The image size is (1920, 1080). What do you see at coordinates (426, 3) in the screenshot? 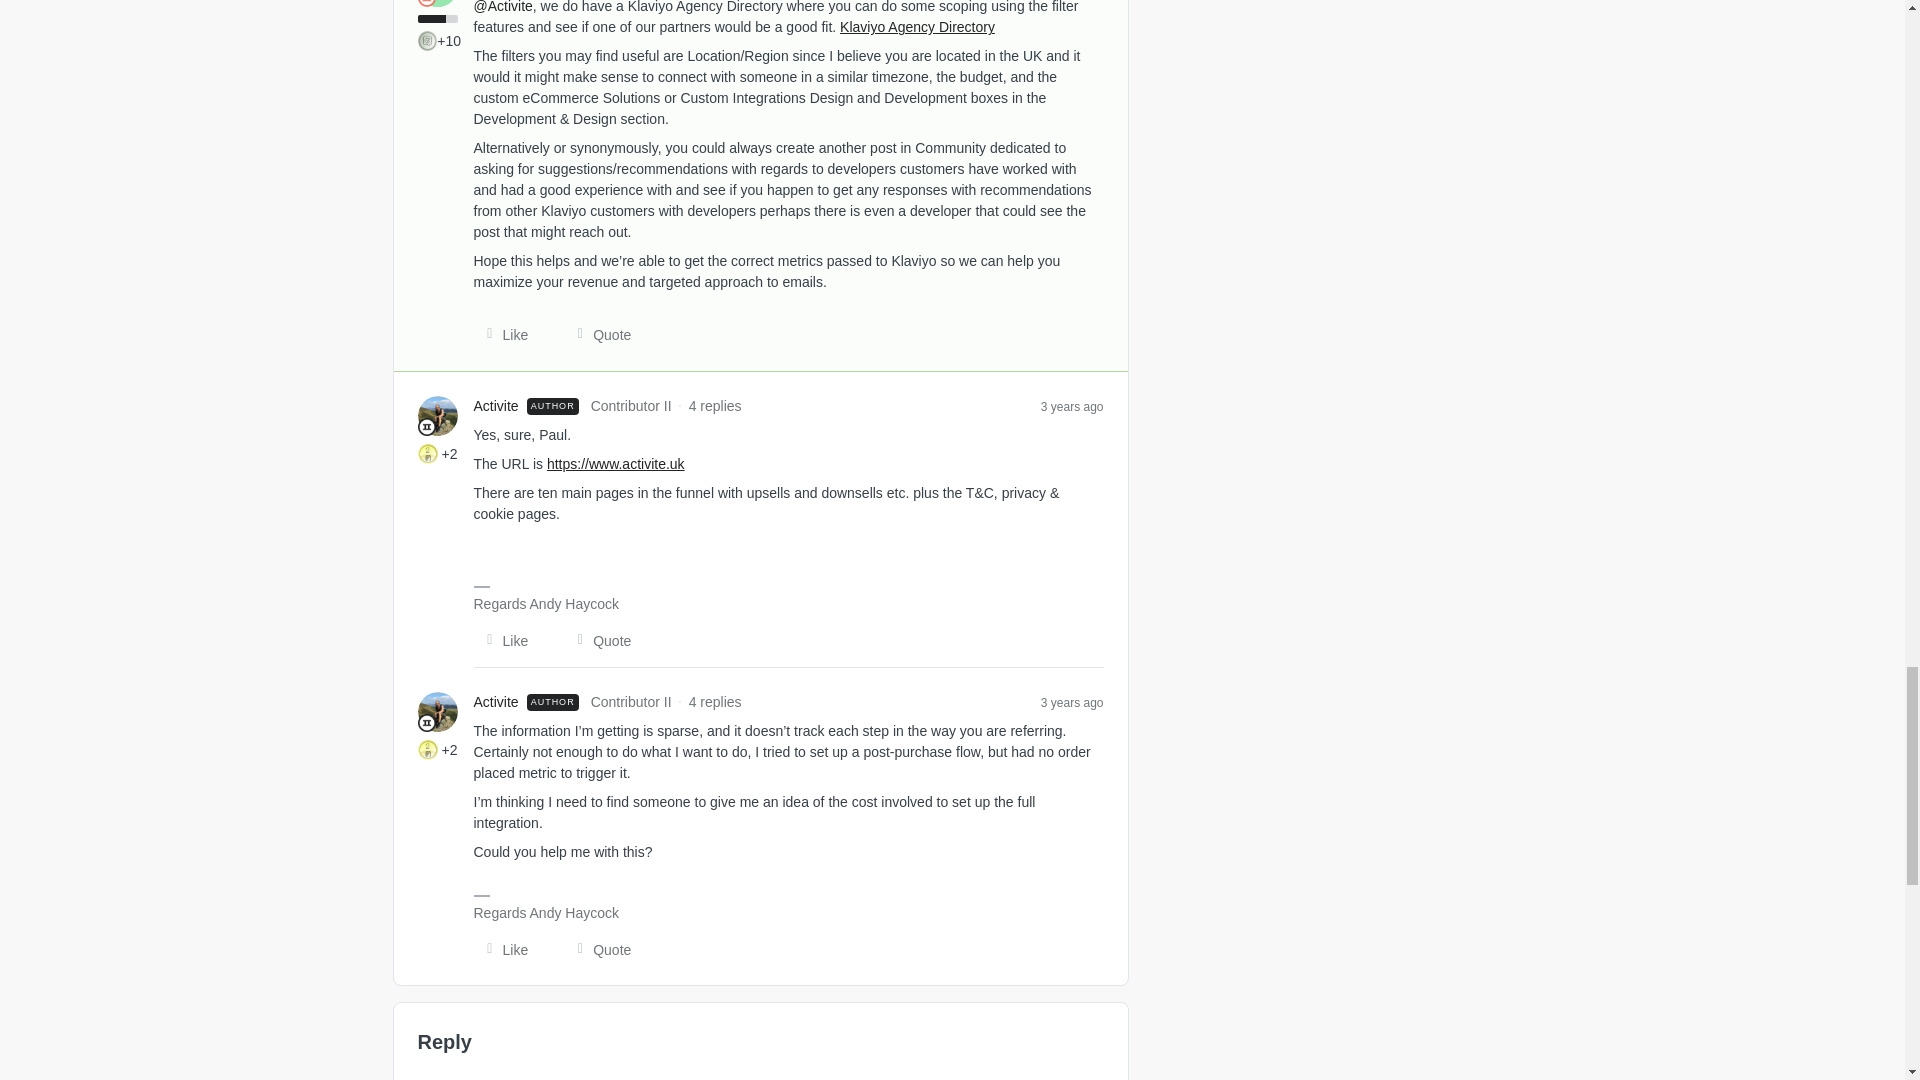
I see `Klaviyo Employee` at bounding box center [426, 3].